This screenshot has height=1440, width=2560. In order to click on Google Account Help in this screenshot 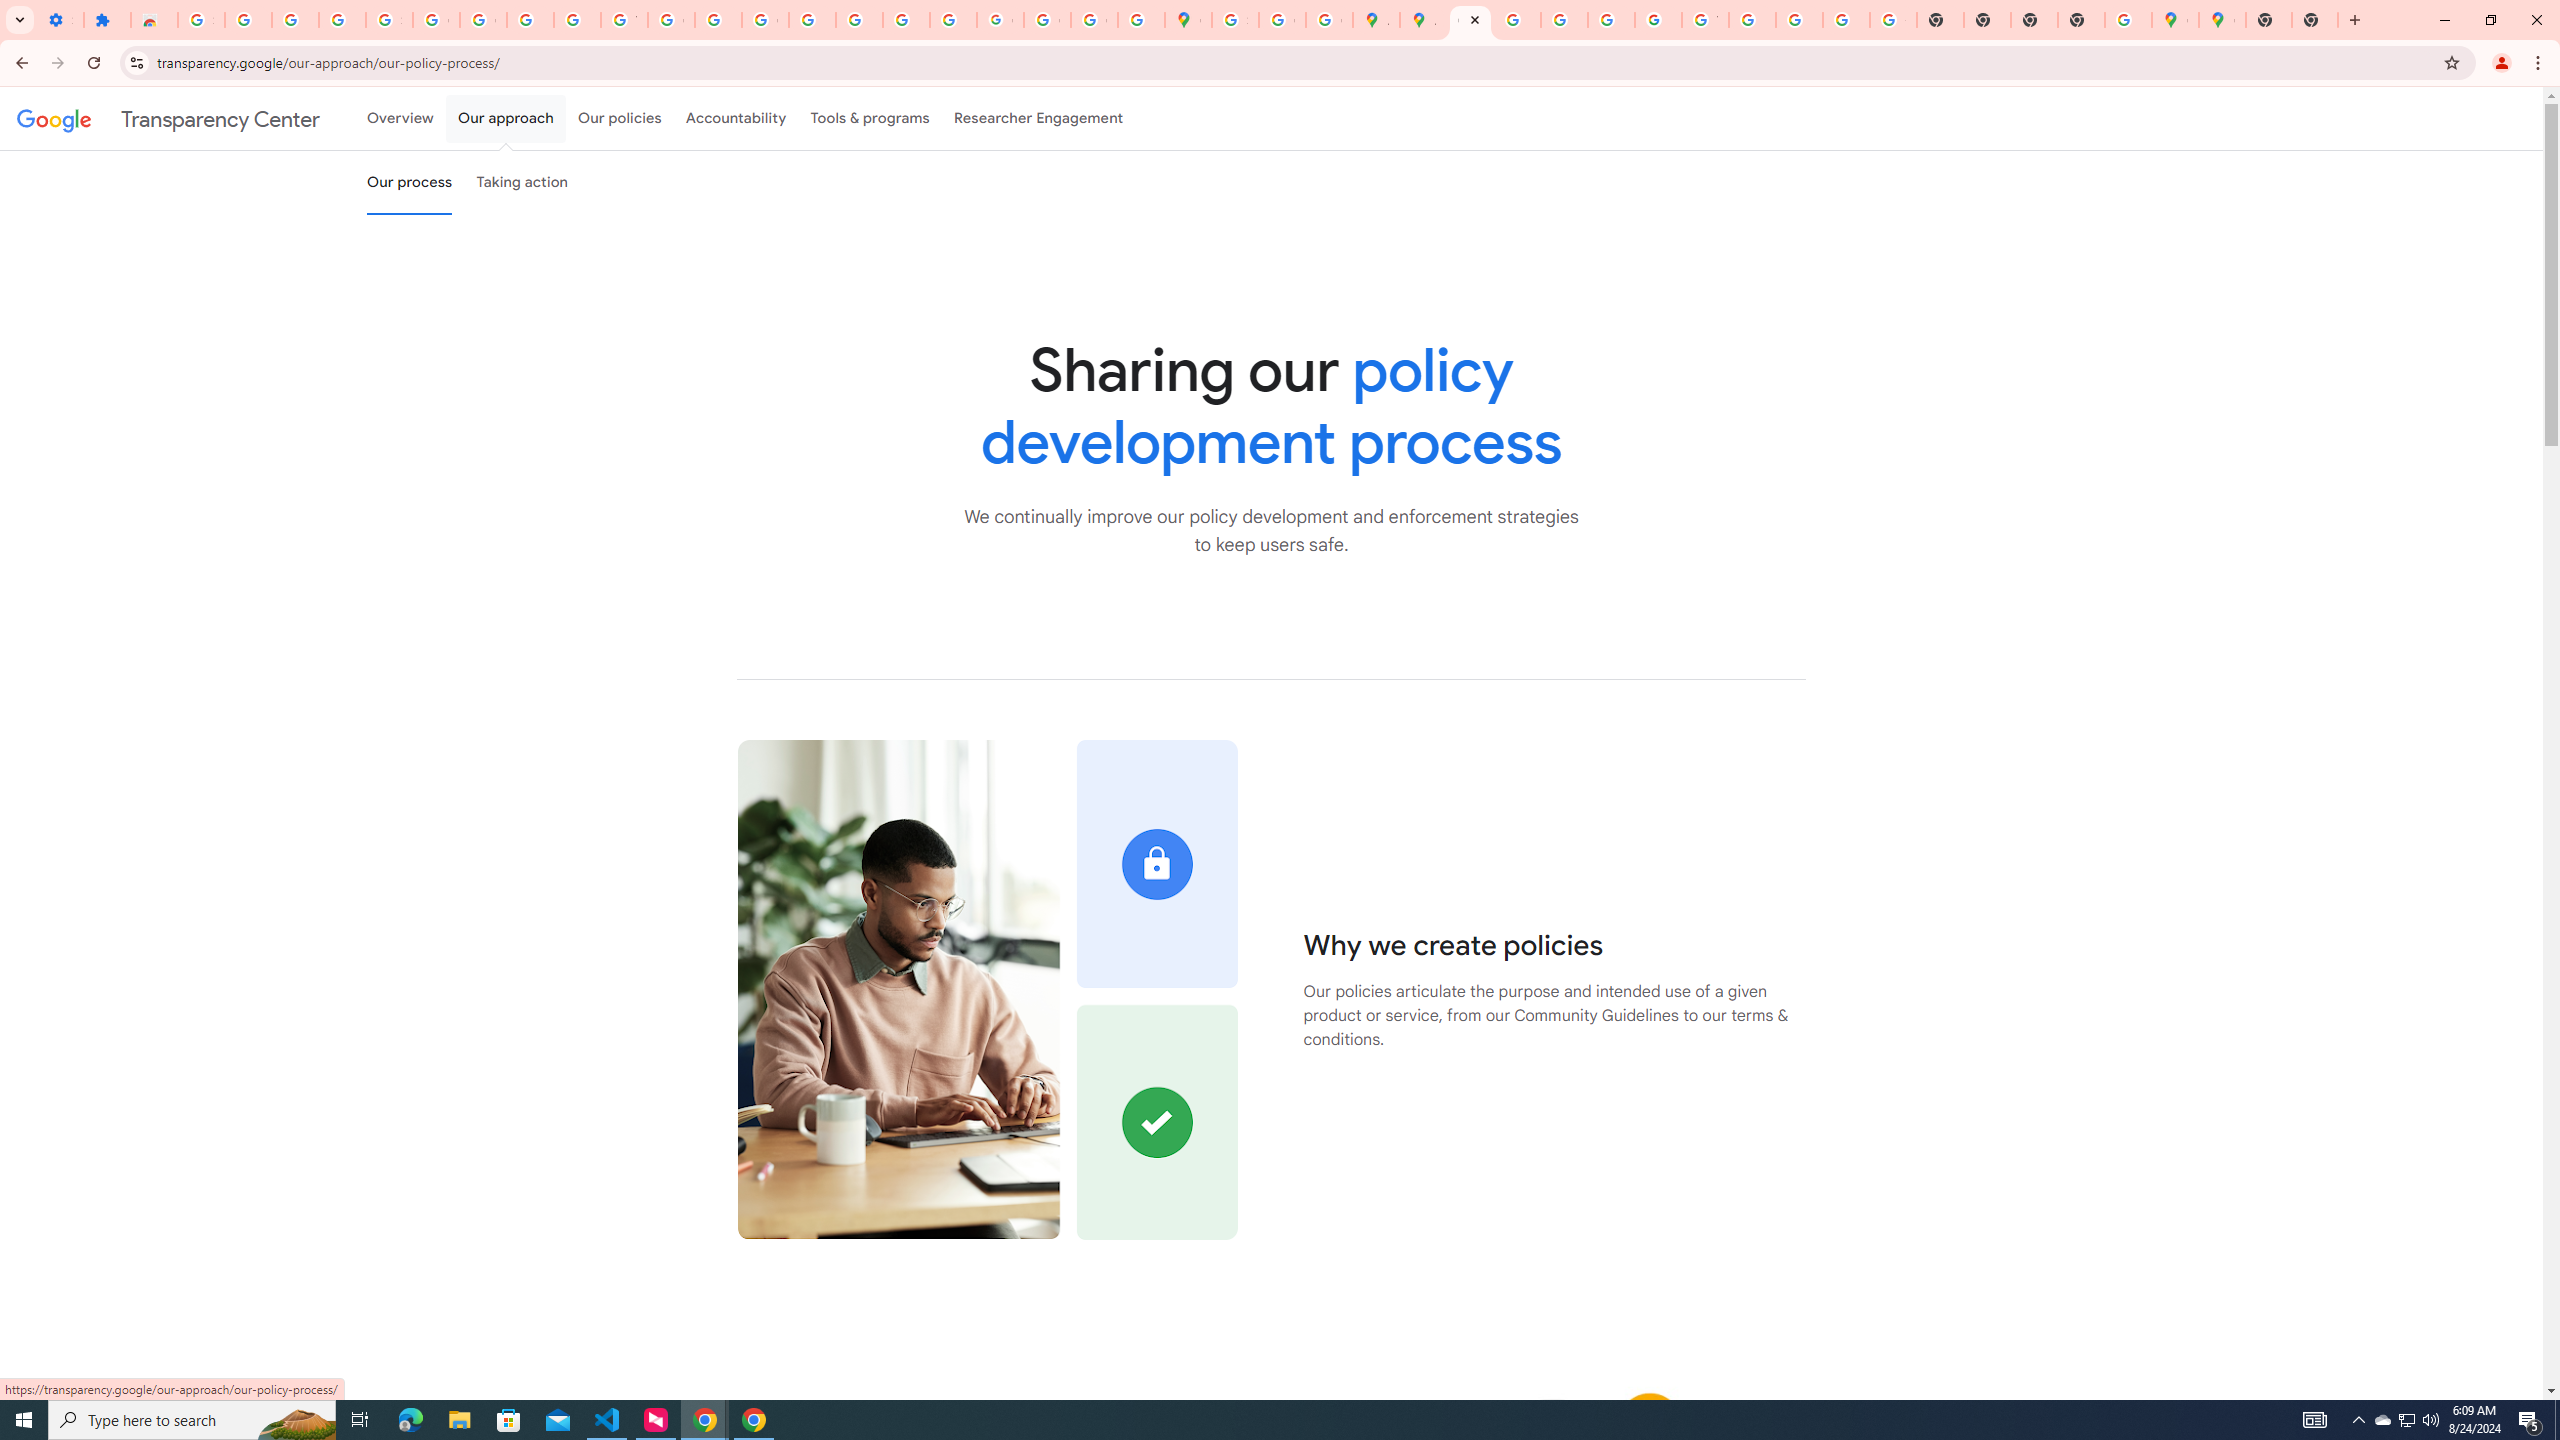, I will do `click(484, 20)`.